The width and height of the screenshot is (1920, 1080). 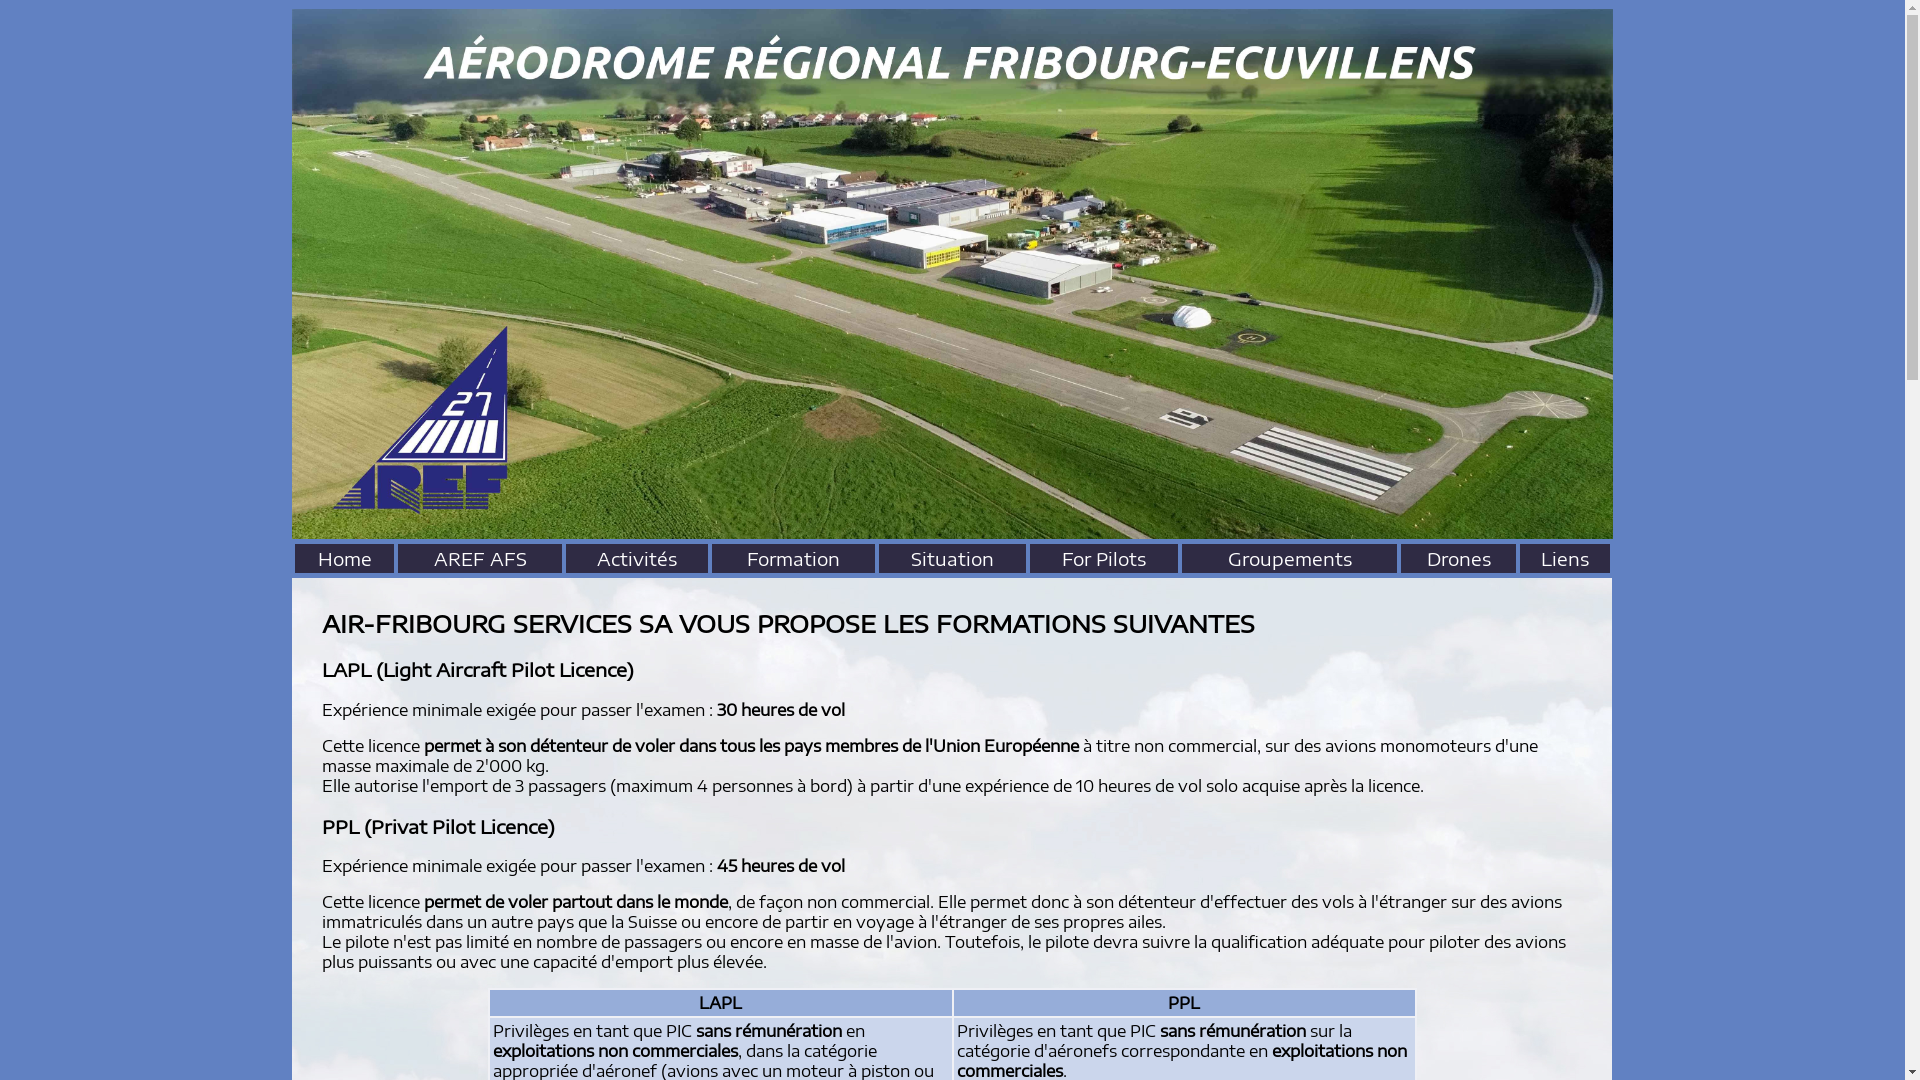 I want to click on For Pilots, so click(x=1104, y=562).